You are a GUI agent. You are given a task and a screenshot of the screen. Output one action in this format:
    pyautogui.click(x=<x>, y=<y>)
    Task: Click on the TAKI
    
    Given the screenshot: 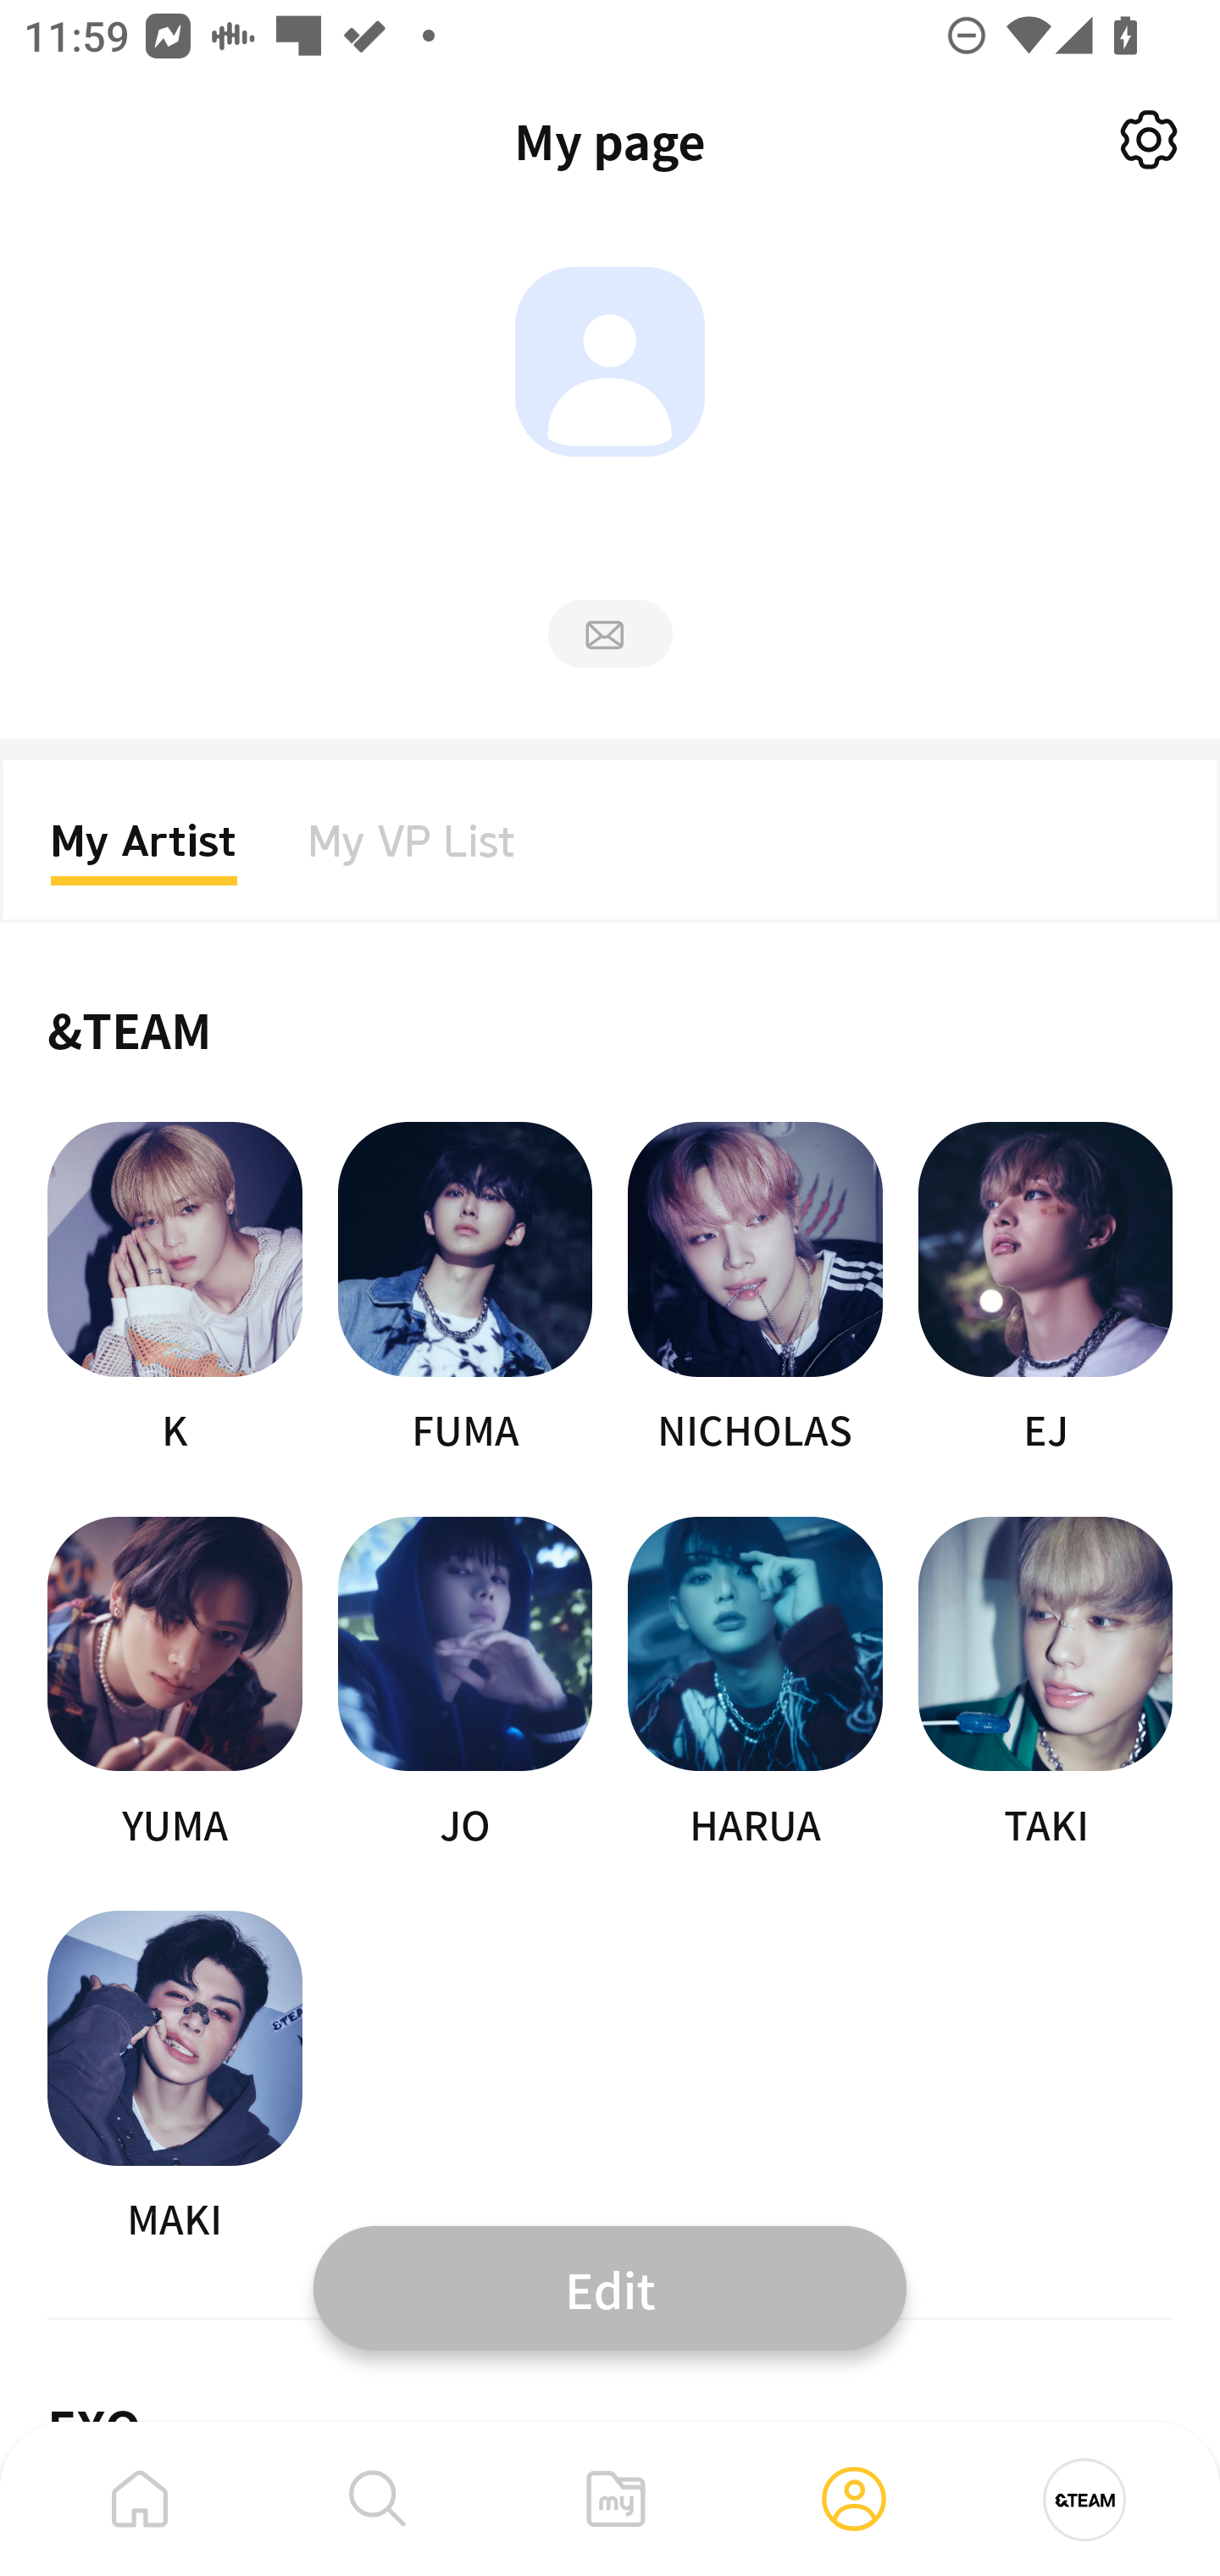 What is the action you would take?
    pyautogui.click(x=1045, y=1685)
    